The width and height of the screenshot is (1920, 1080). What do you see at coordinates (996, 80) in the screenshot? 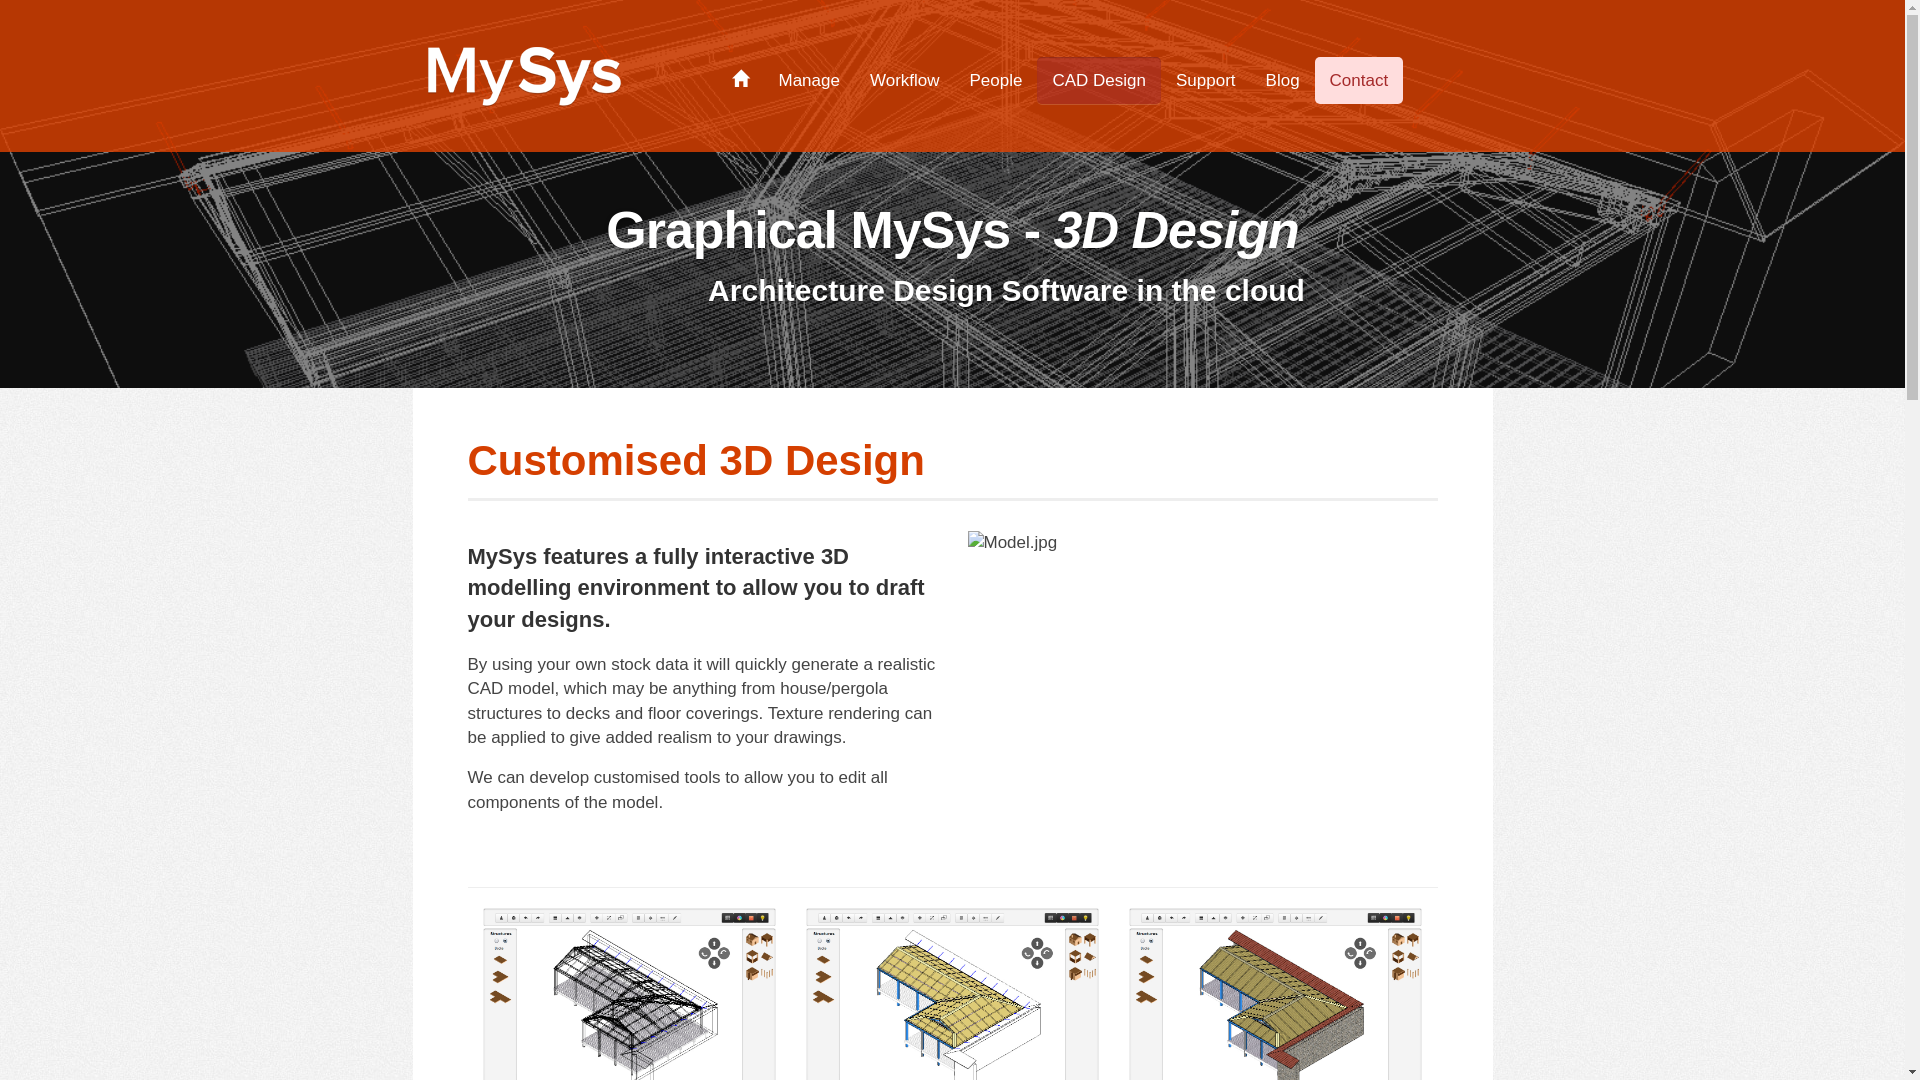
I see `People` at bounding box center [996, 80].